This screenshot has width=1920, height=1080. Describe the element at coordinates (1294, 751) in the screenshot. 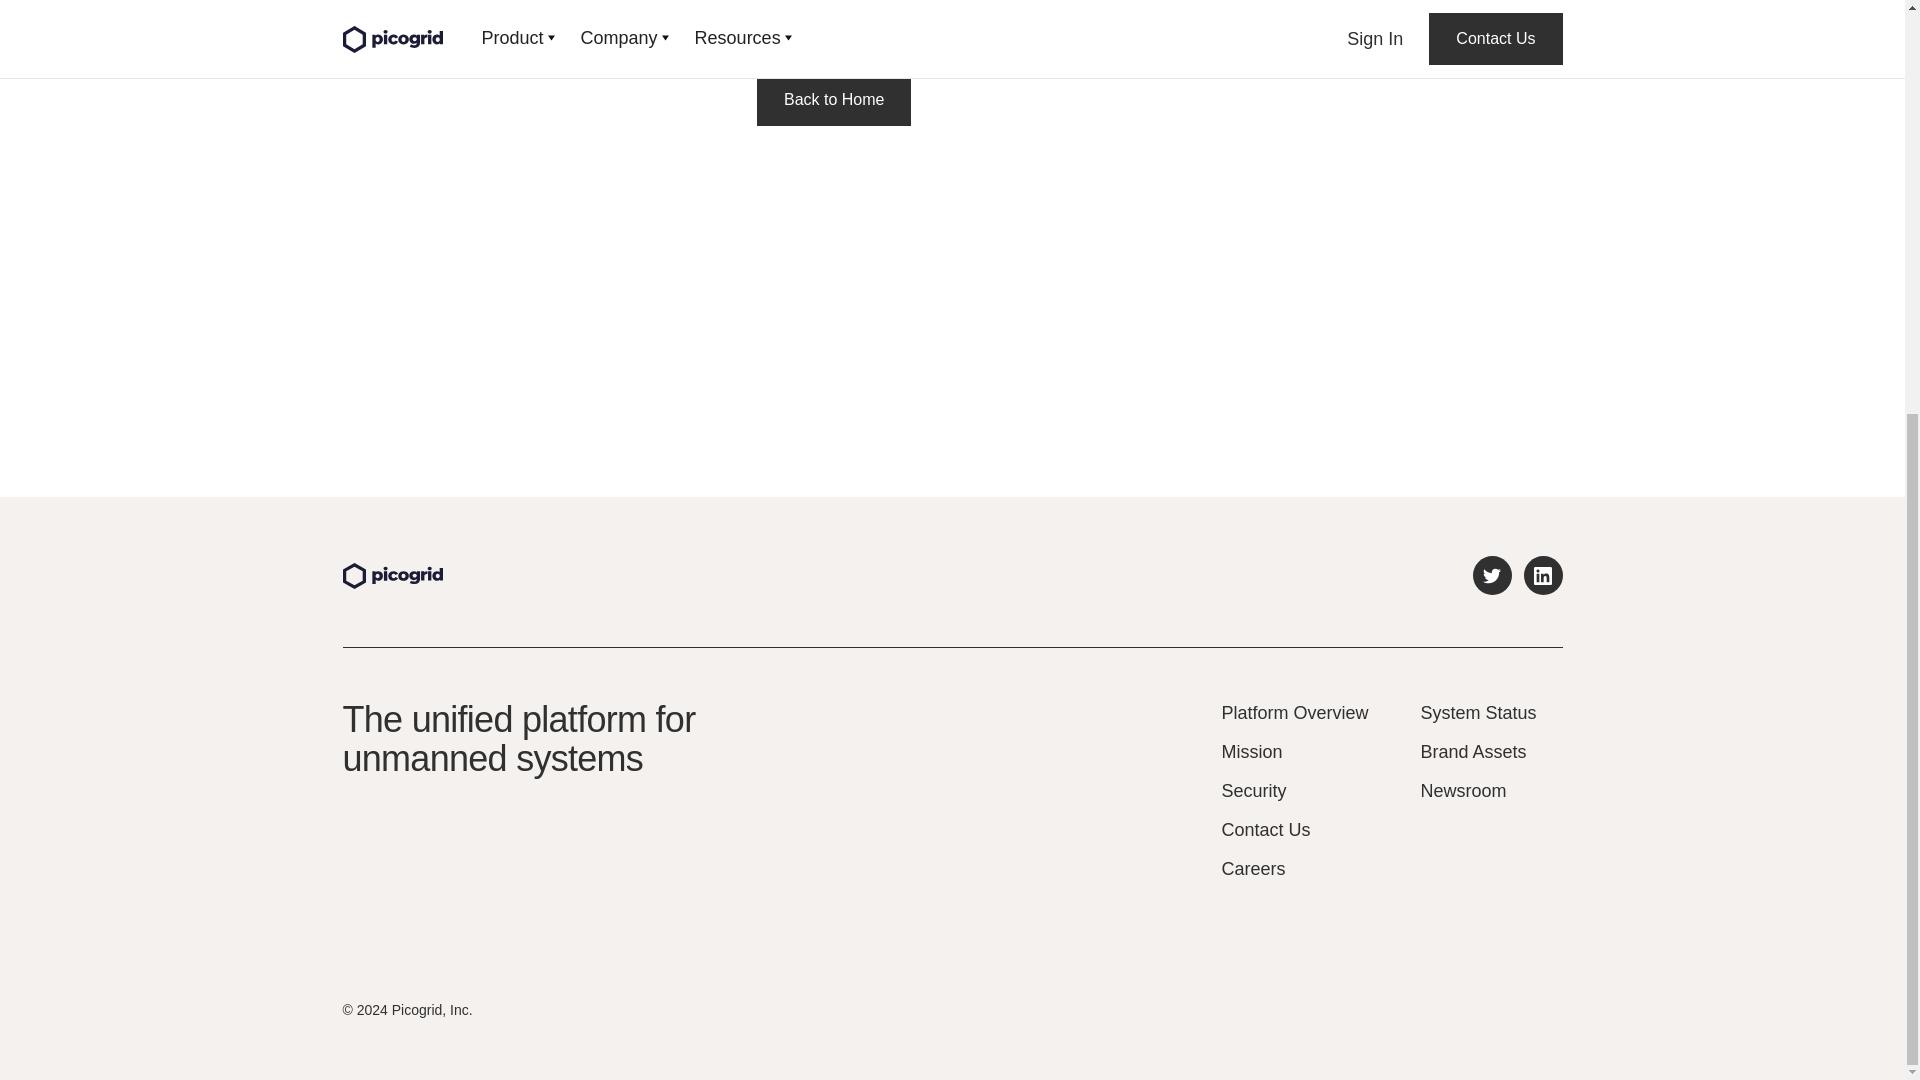

I see `Mission` at that location.